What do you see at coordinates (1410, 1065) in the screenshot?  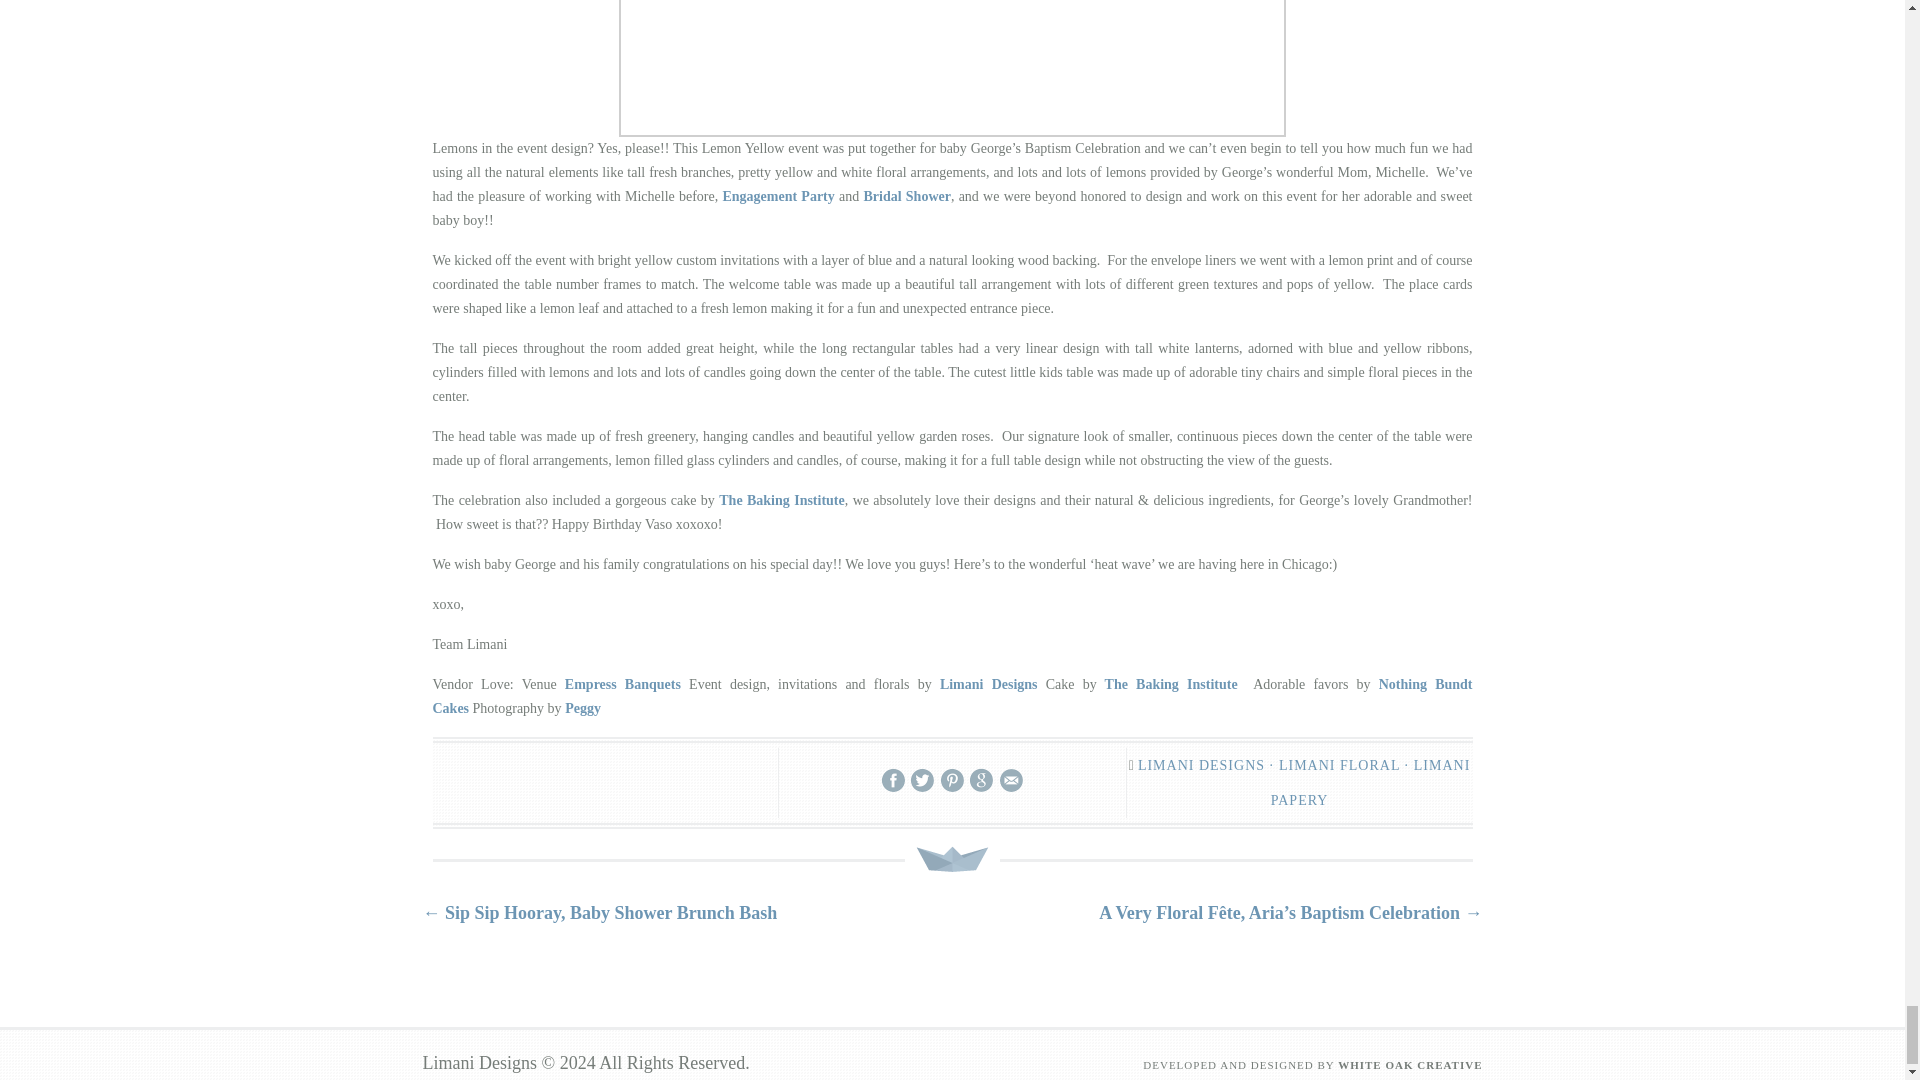 I see `WHITE OAK CREATIVE` at bounding box center [1410, 1065].